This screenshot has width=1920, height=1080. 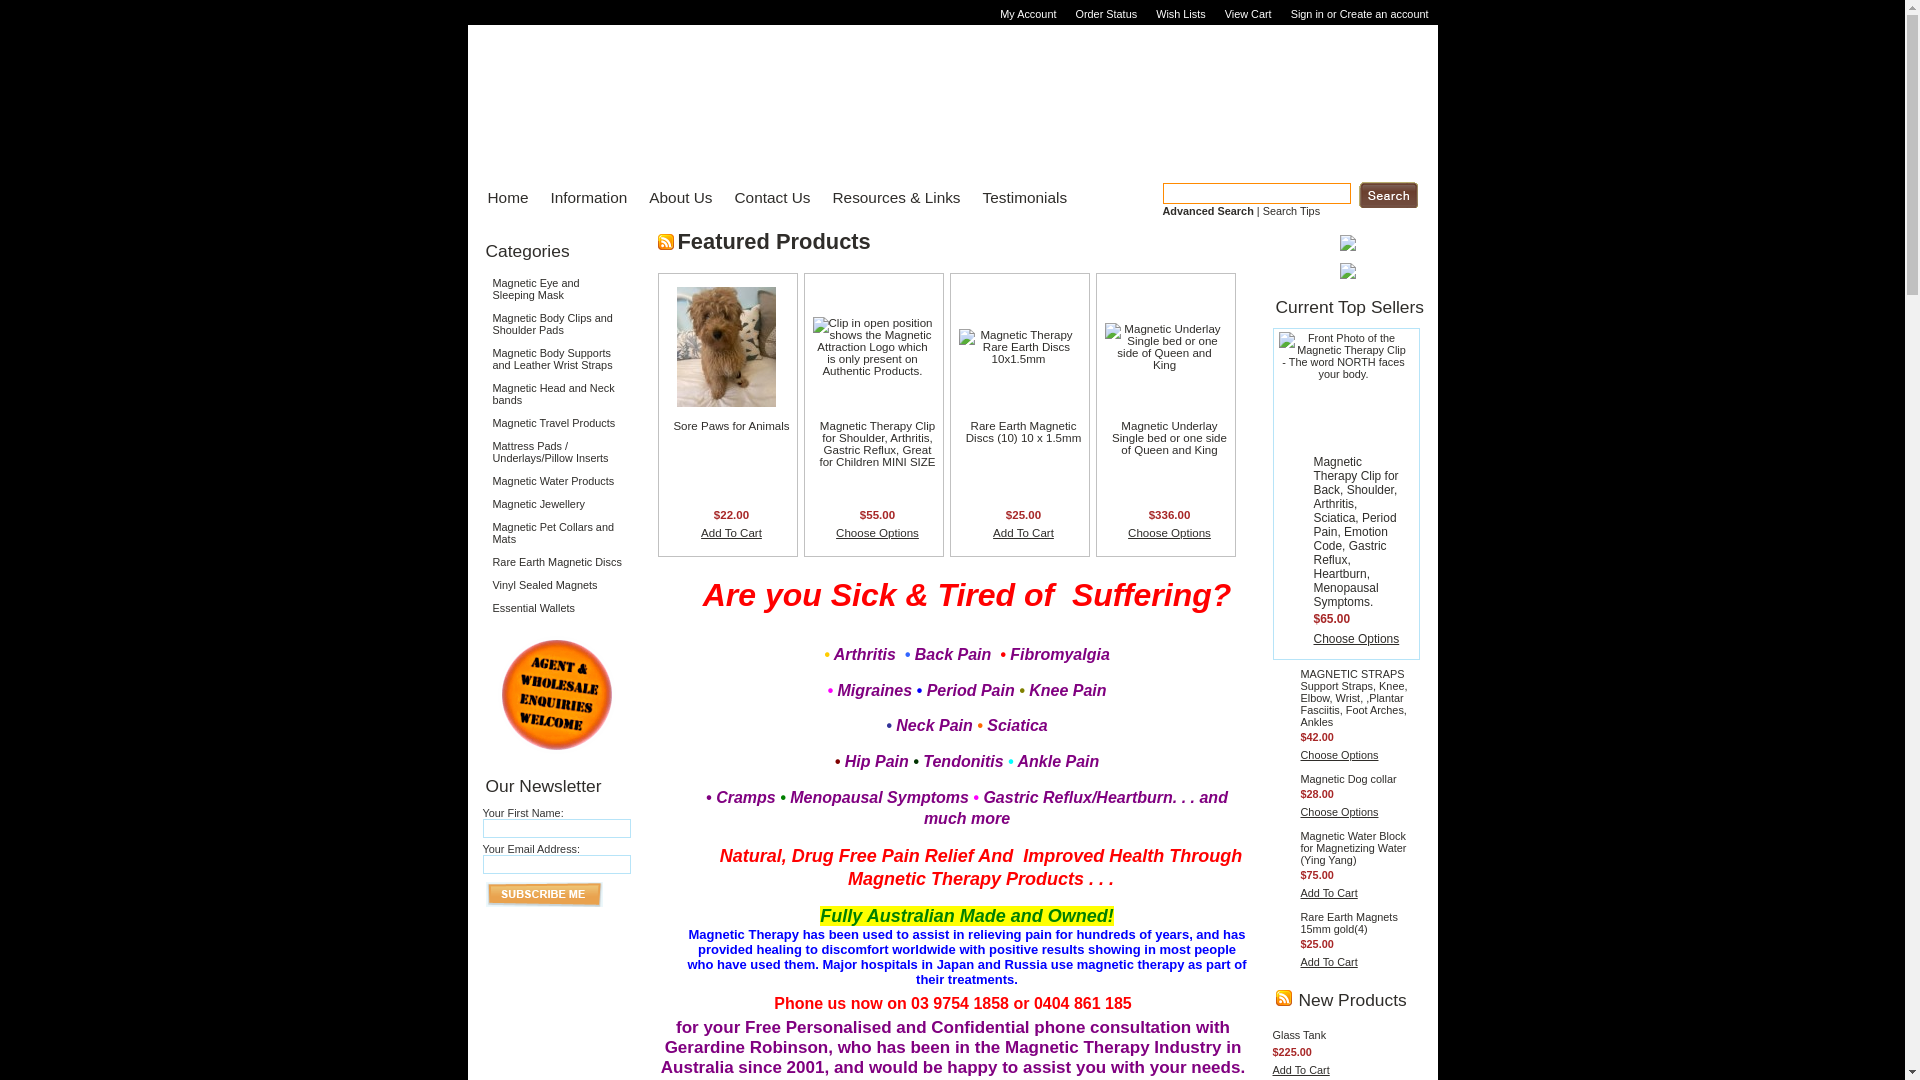 I want to click on Magnetic Head and Neck bands, so click(x=557, y=394).